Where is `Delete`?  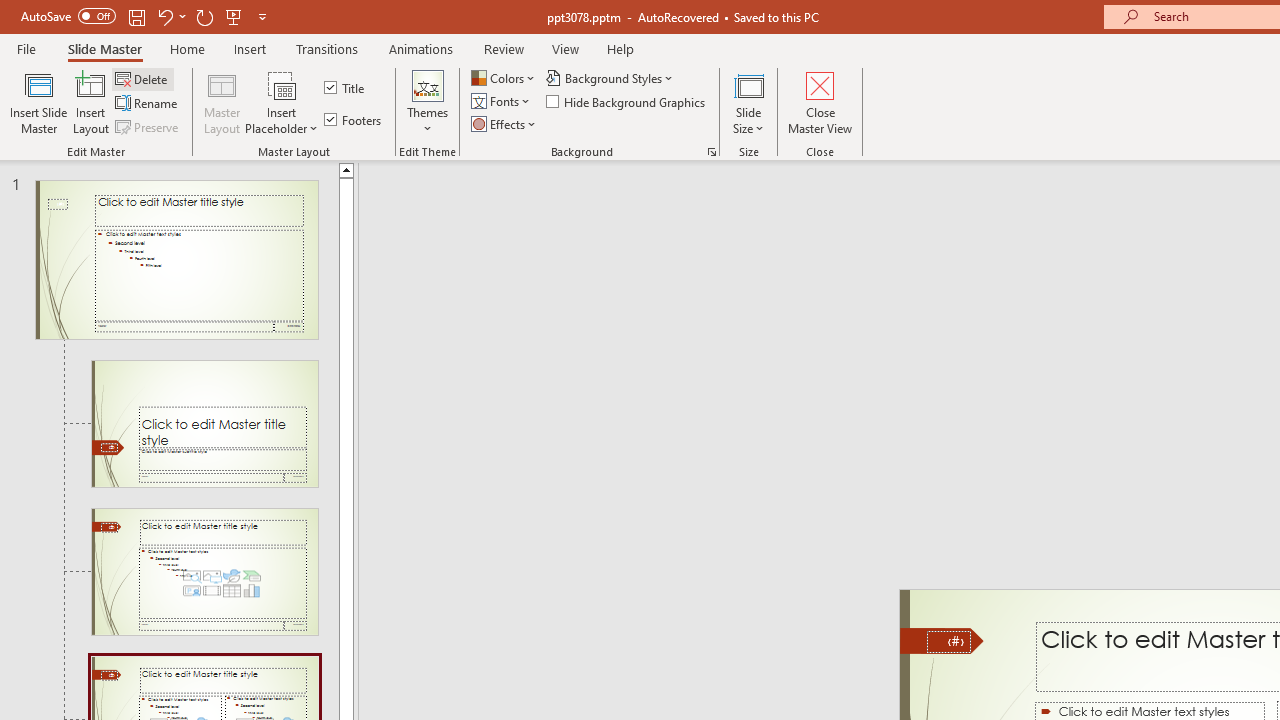 Delete is located at coordinates (143, 78).